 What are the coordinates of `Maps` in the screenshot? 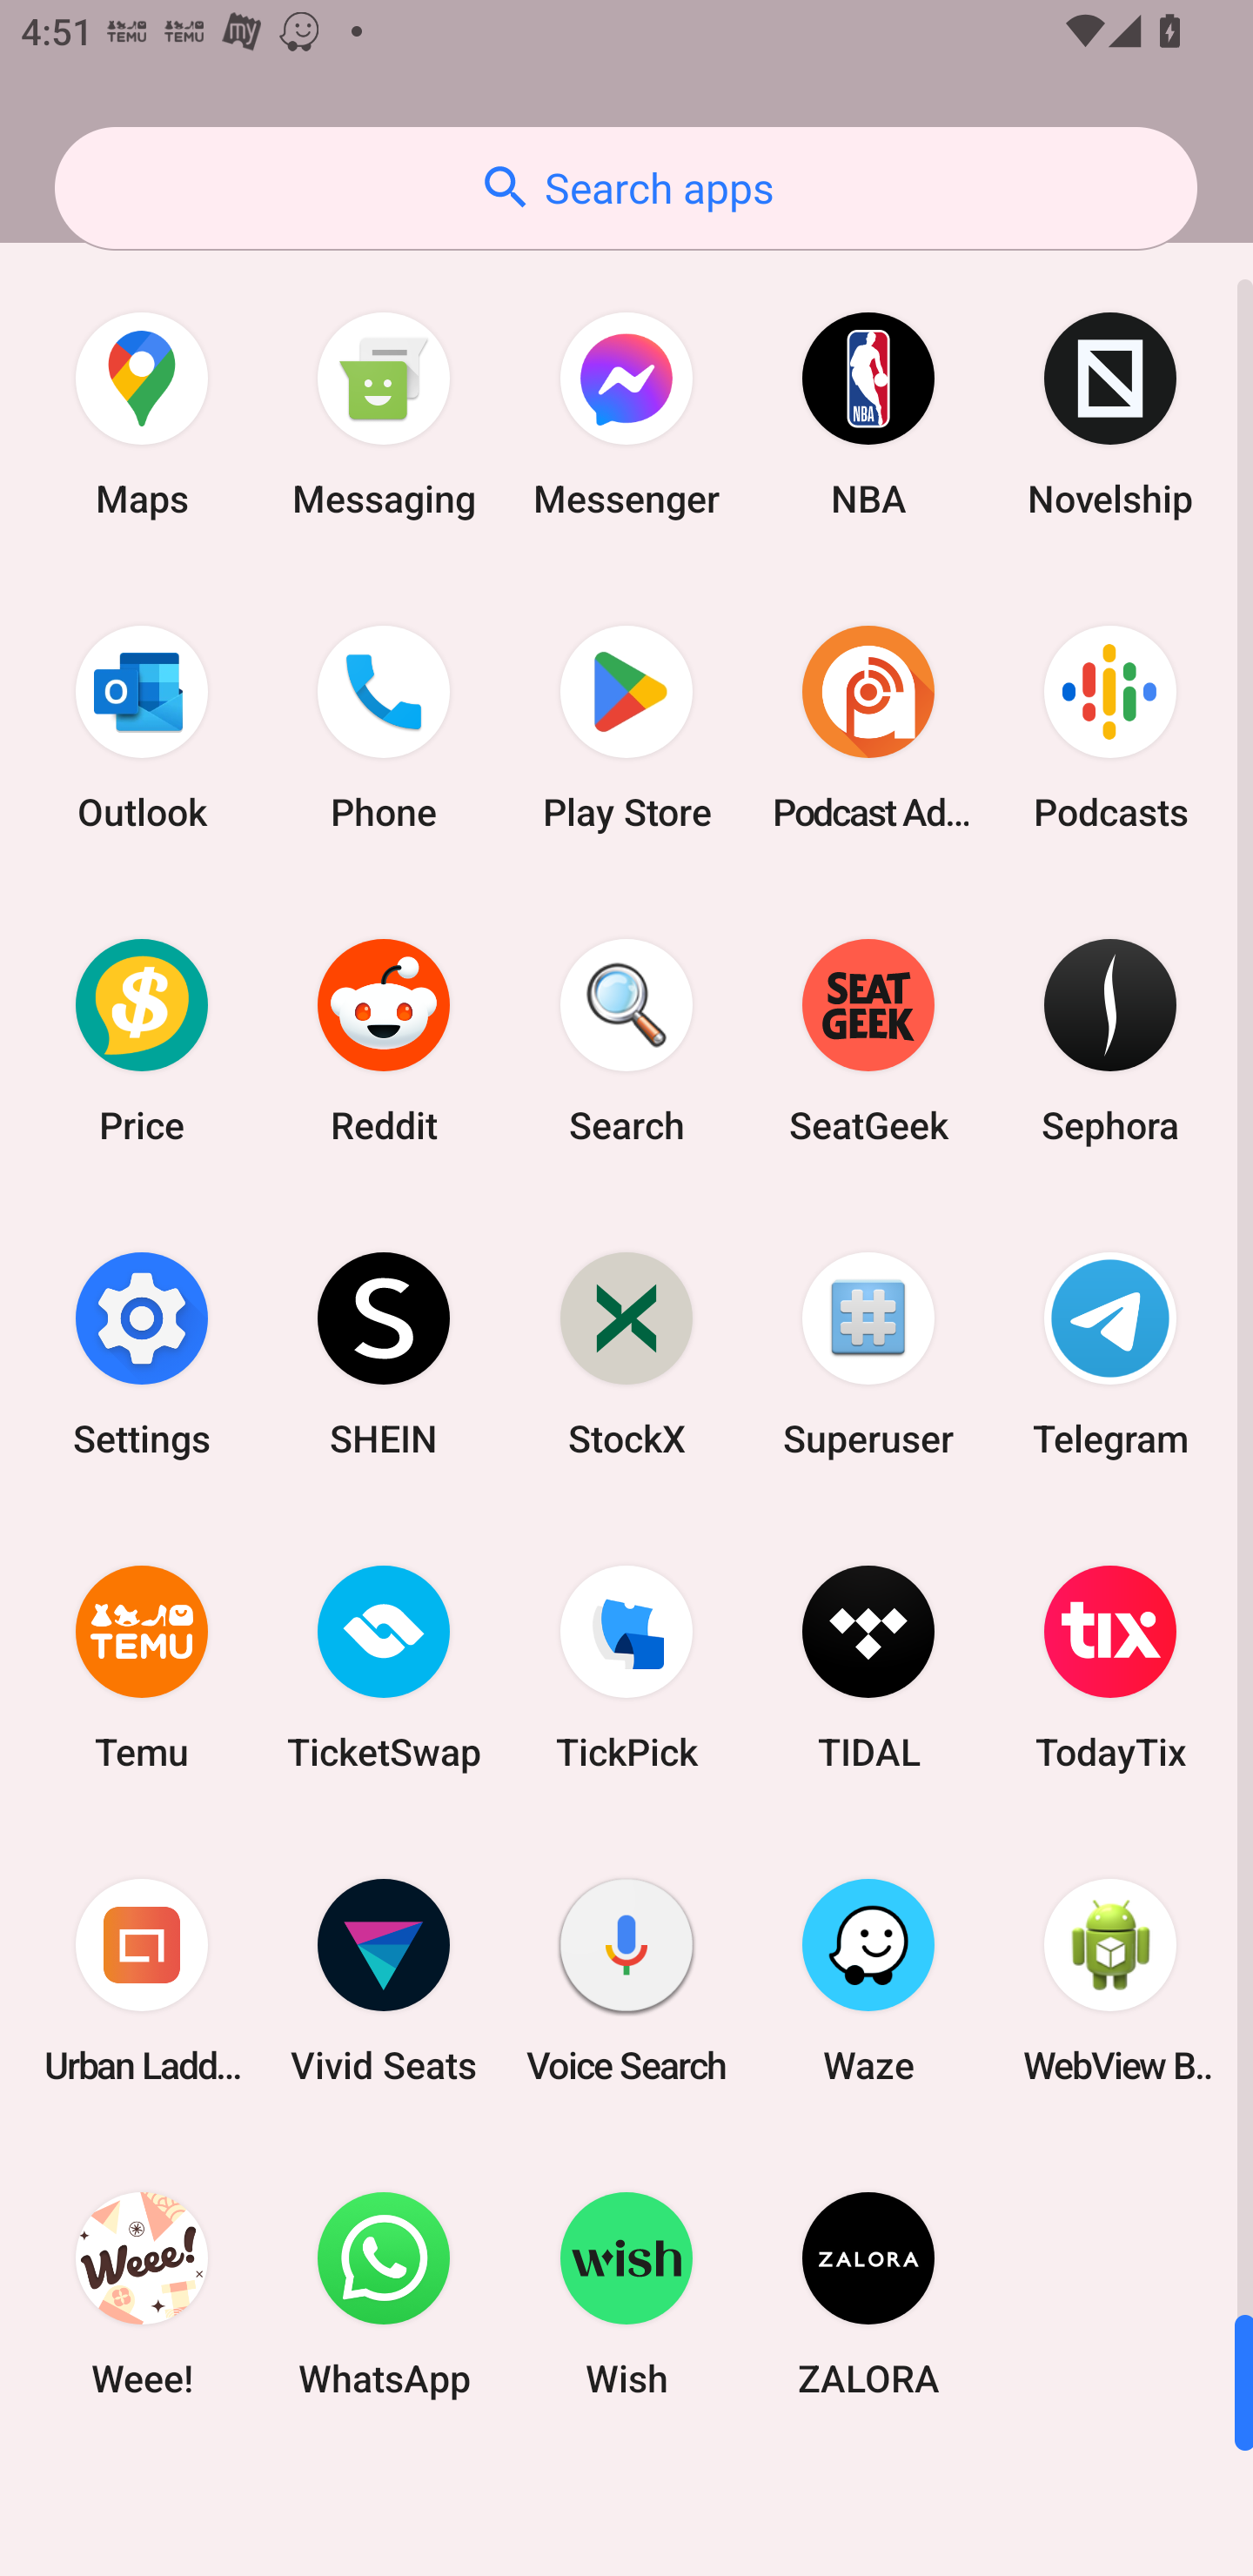 It's located at (142, 414).